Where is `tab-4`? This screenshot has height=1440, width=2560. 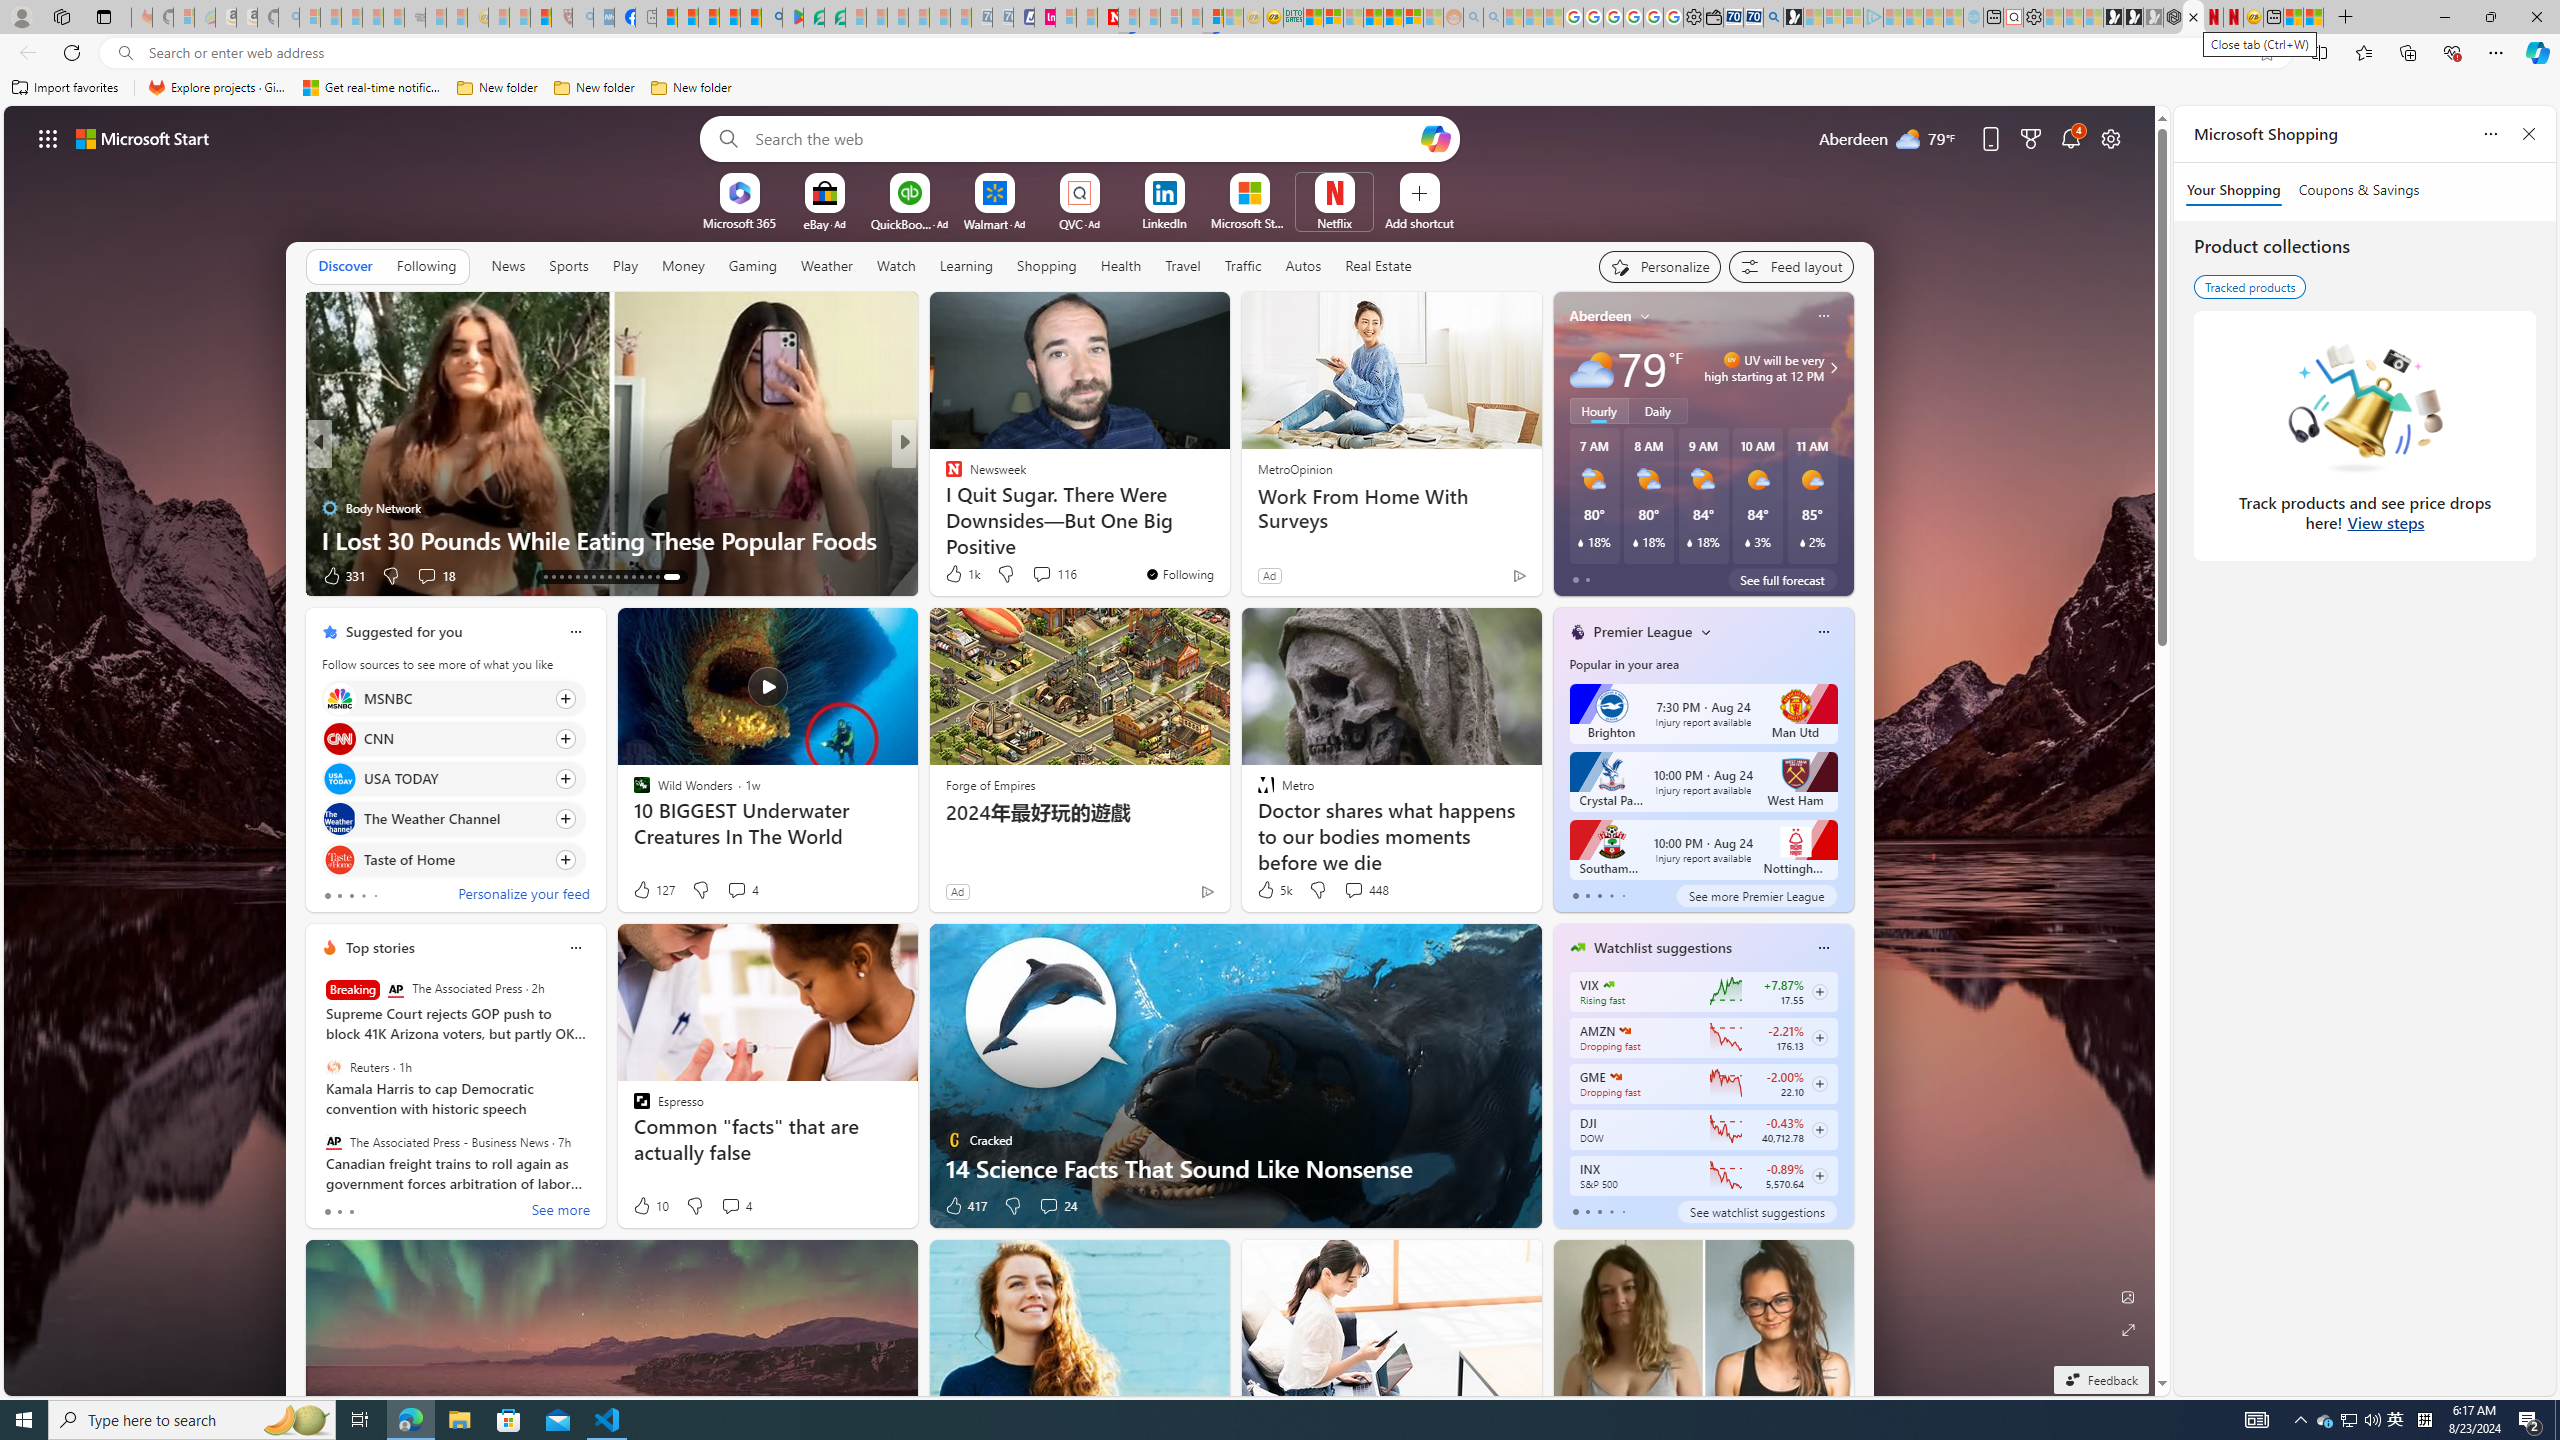
tab-4 is located at coordinates (1624, 1212).